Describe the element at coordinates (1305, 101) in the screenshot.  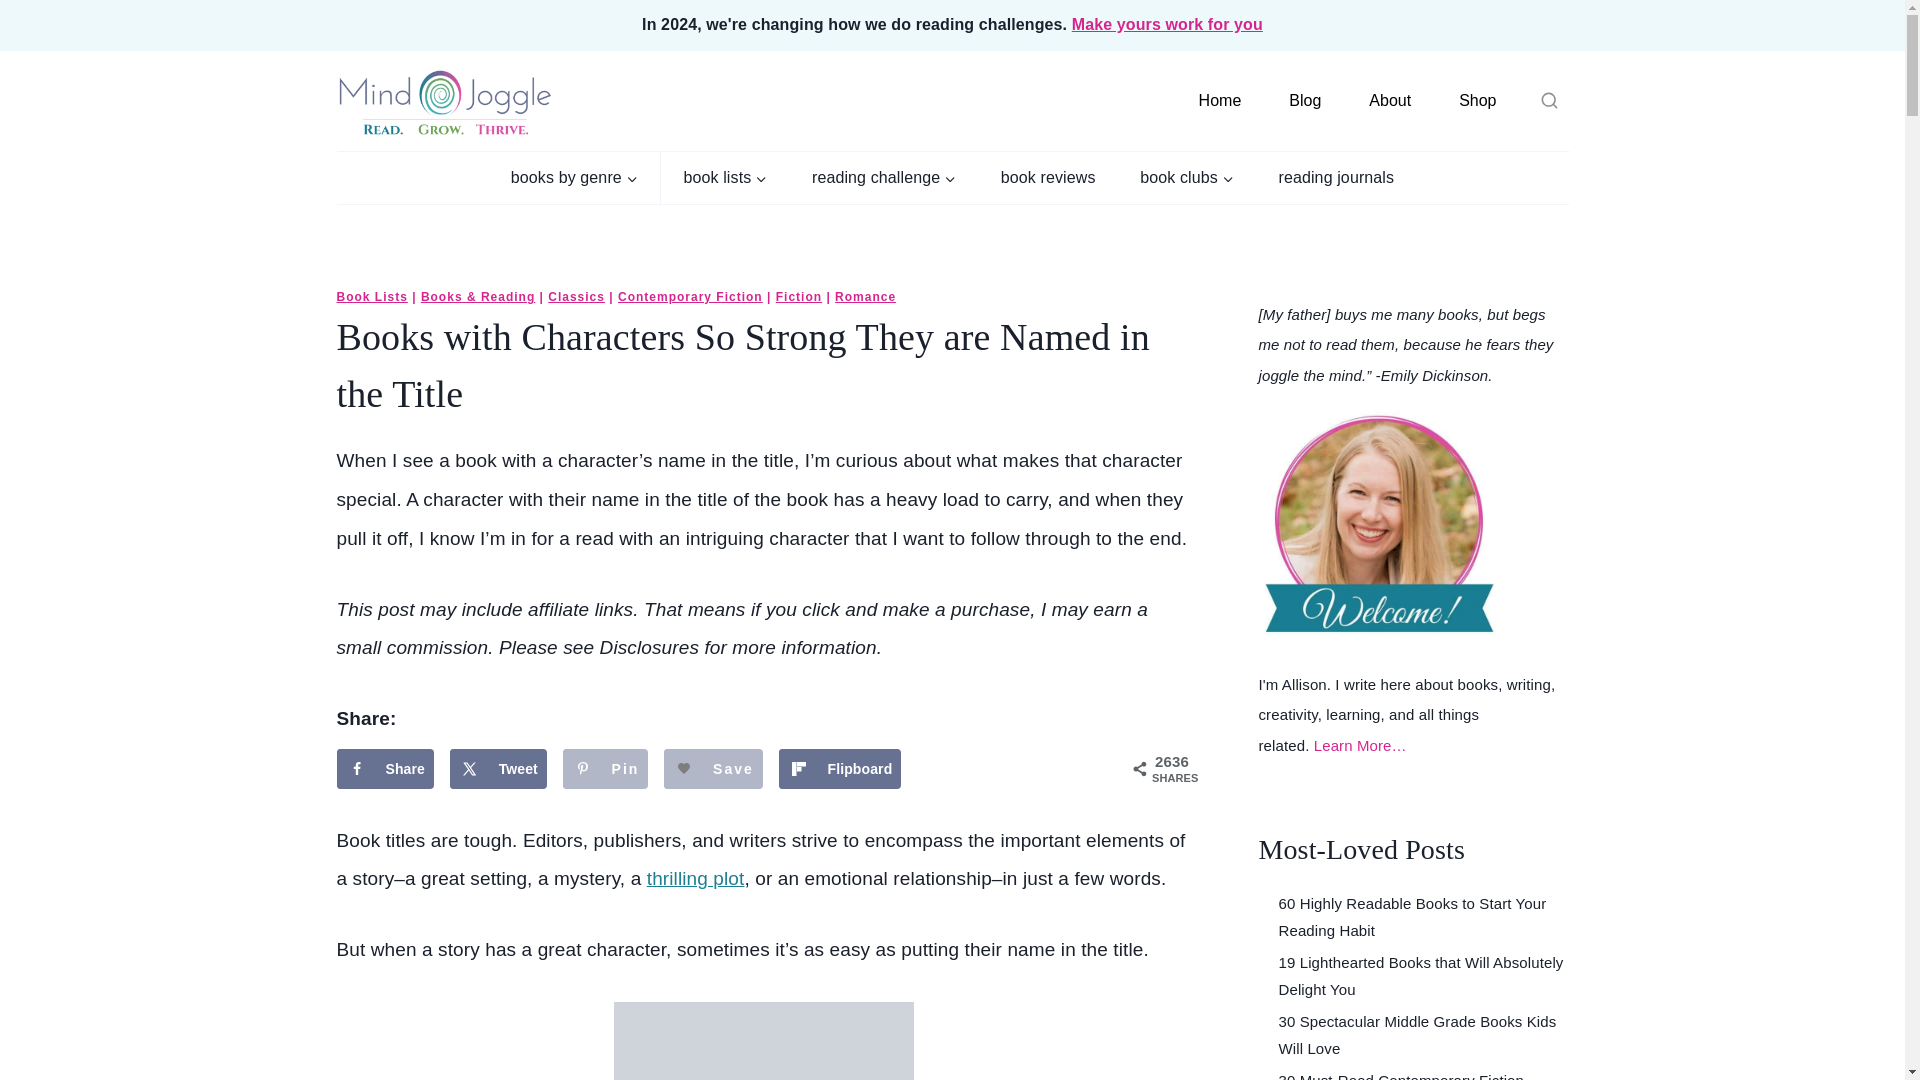
I see `Blog` at that location.